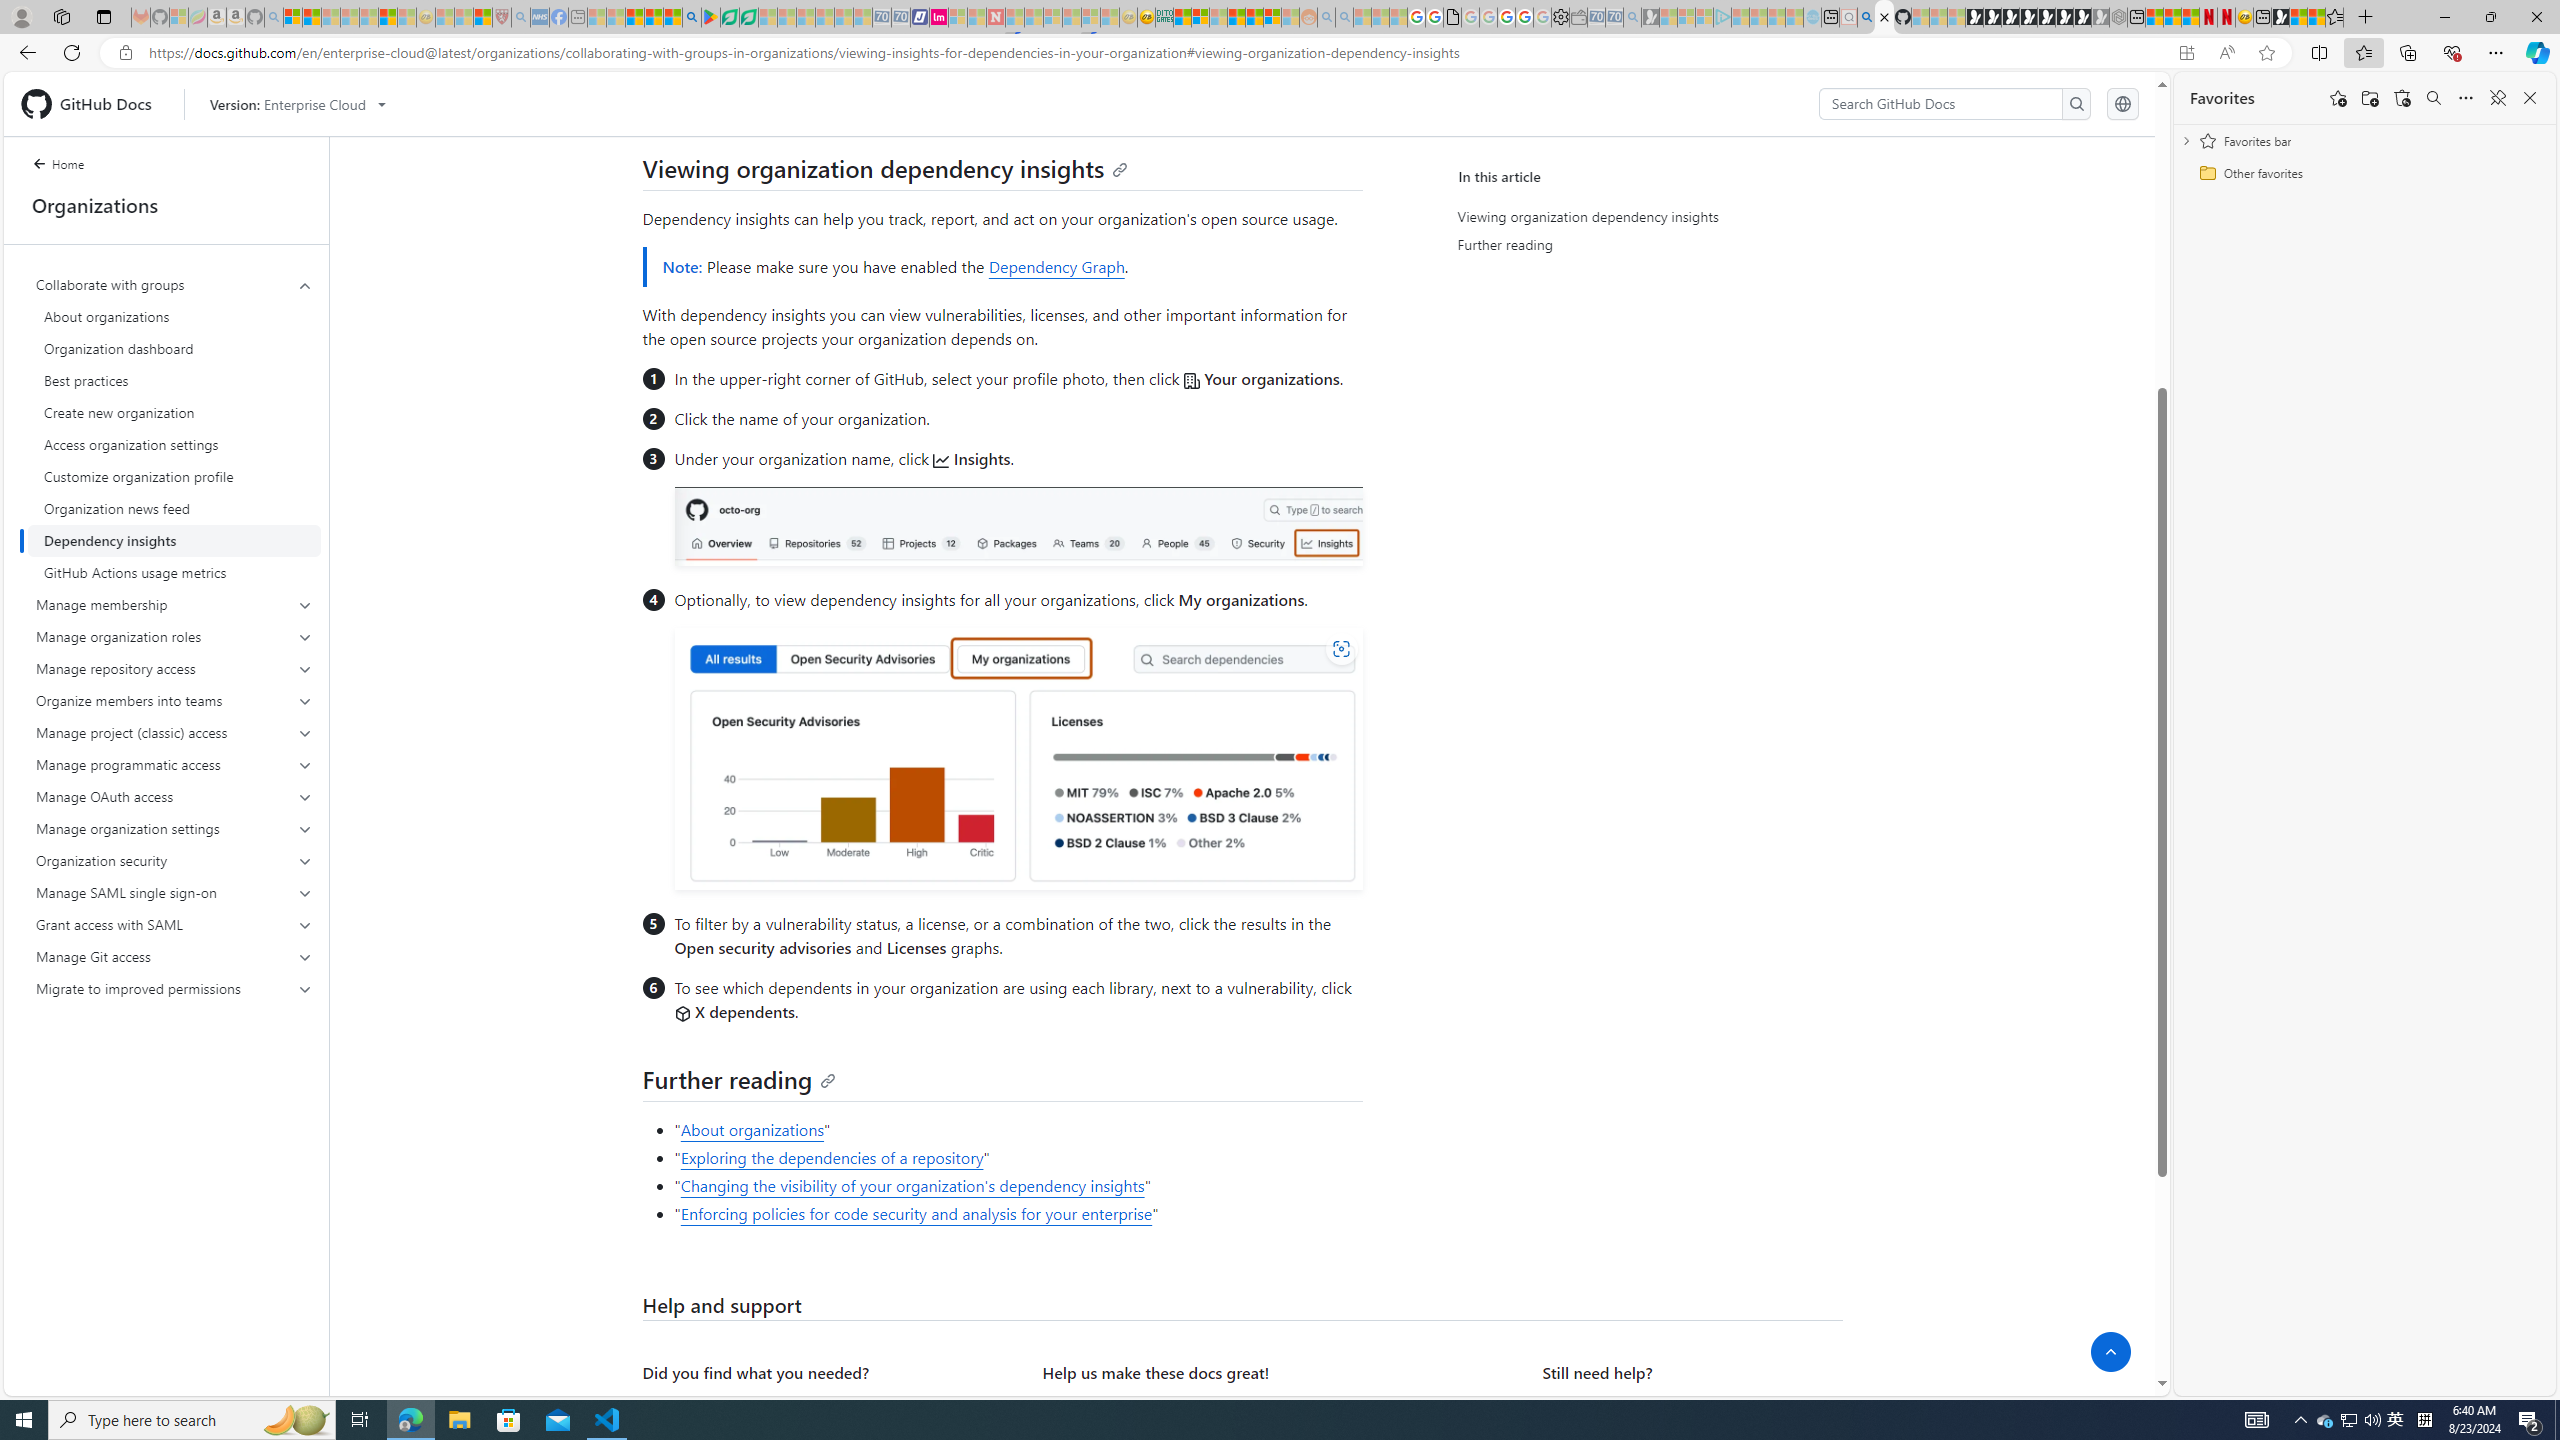  Describe the element at coordinates (174, 413) in the screenshot. I see `Create new organization` at that location.